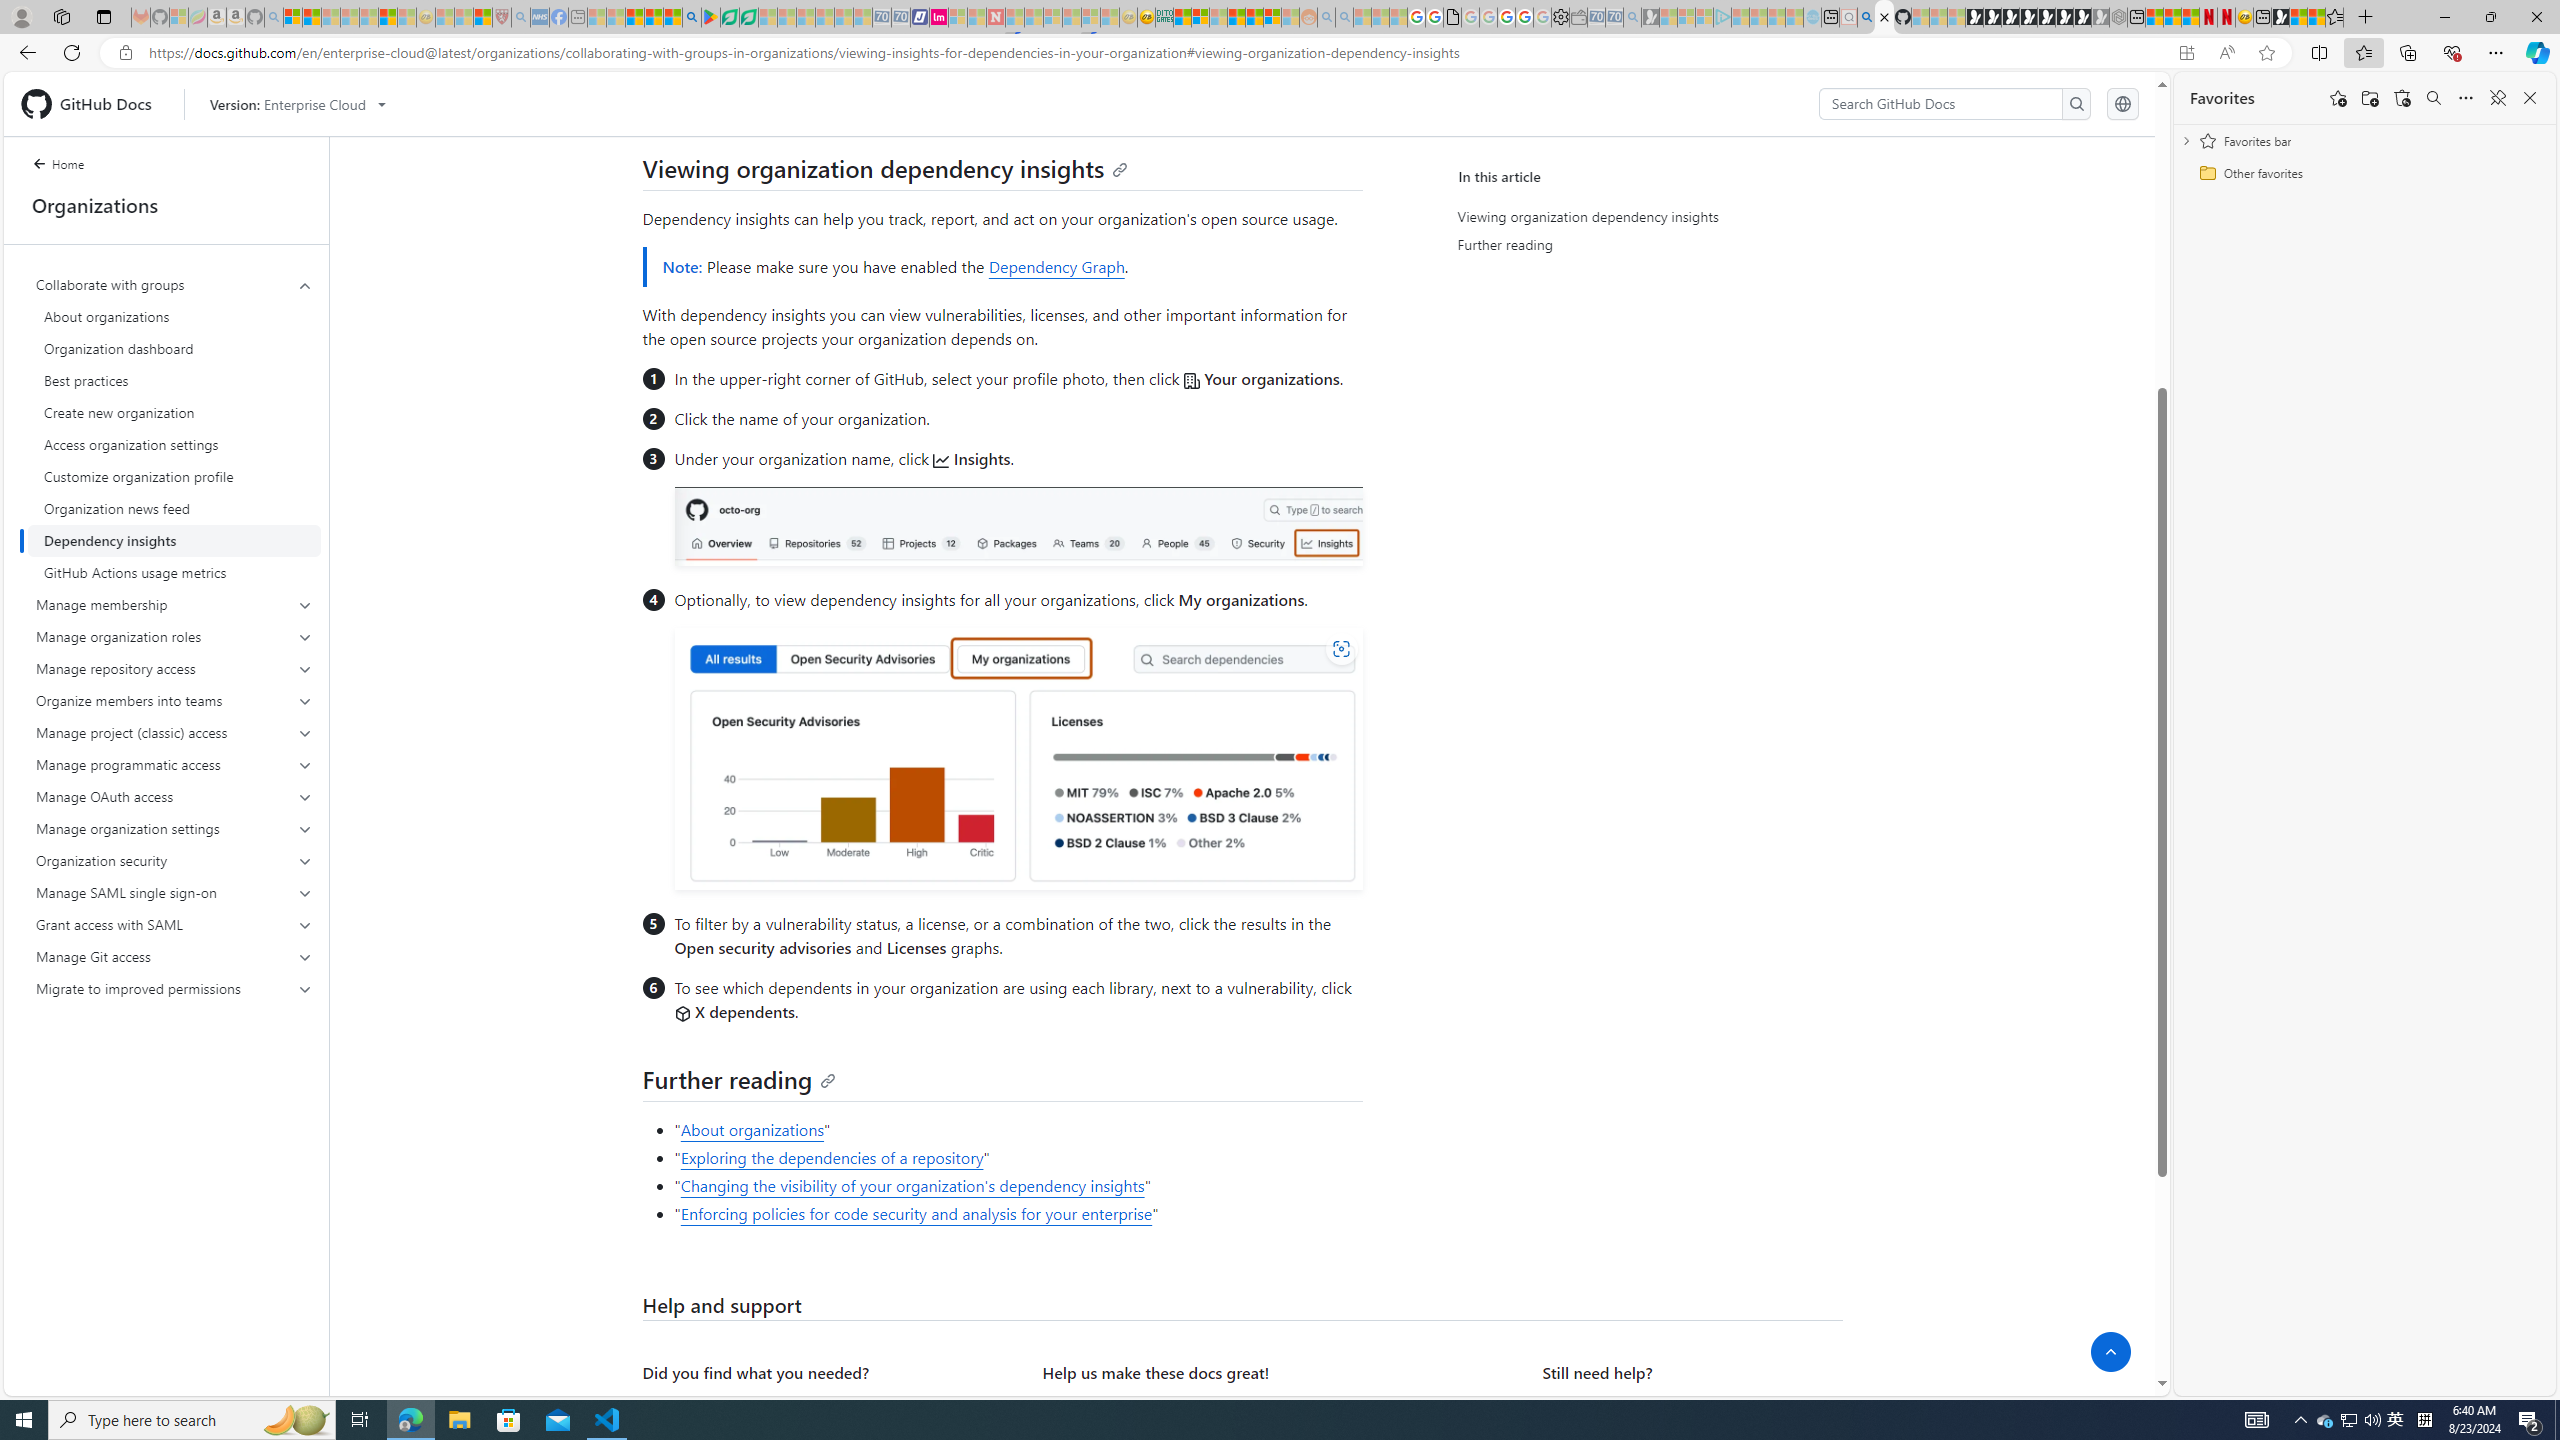  Describe the element at coordinates (174, 413) in the screenshot. I see `Create new organization` at that location.